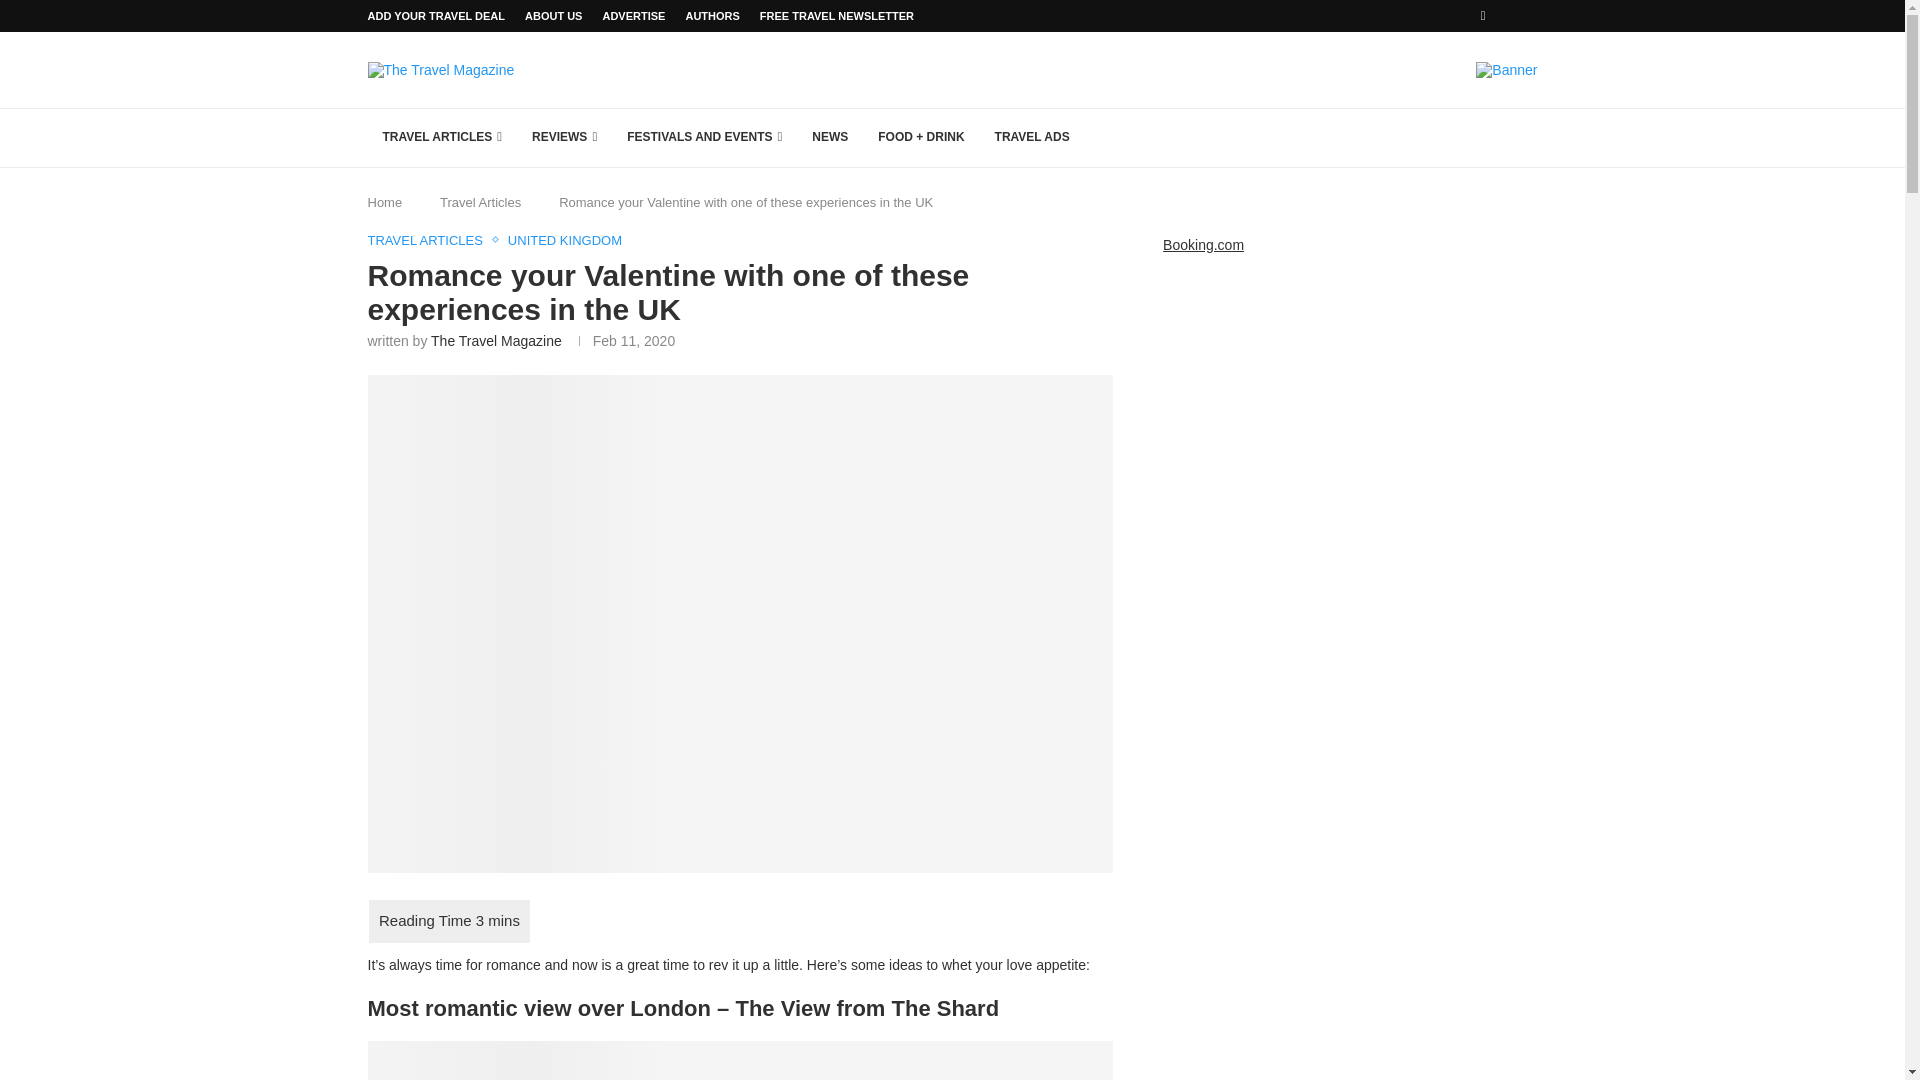 This screenshot has height=1080, width=1920. Describe the element at coordinates (829, 138) in the screenshot. I see `NEWS` at that location.